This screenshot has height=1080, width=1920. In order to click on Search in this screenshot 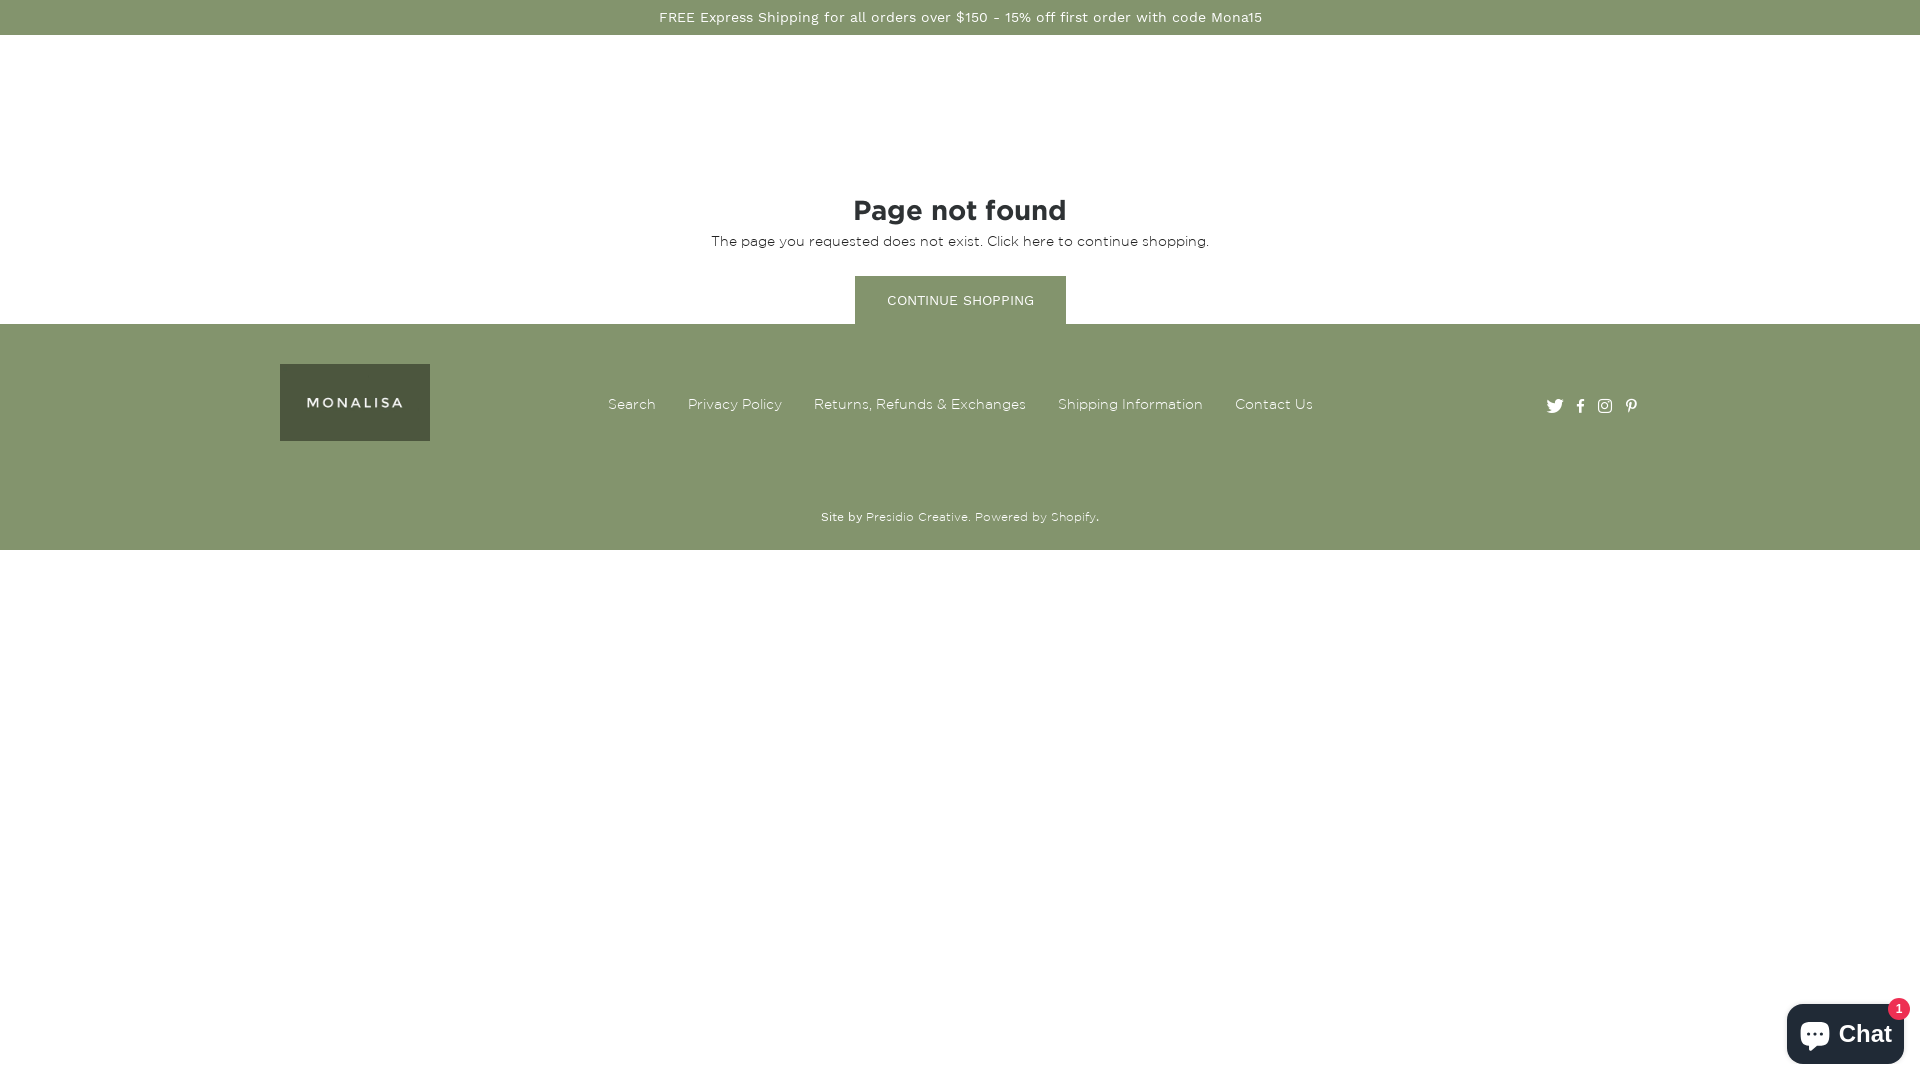, I will do `click(632, 404)`.